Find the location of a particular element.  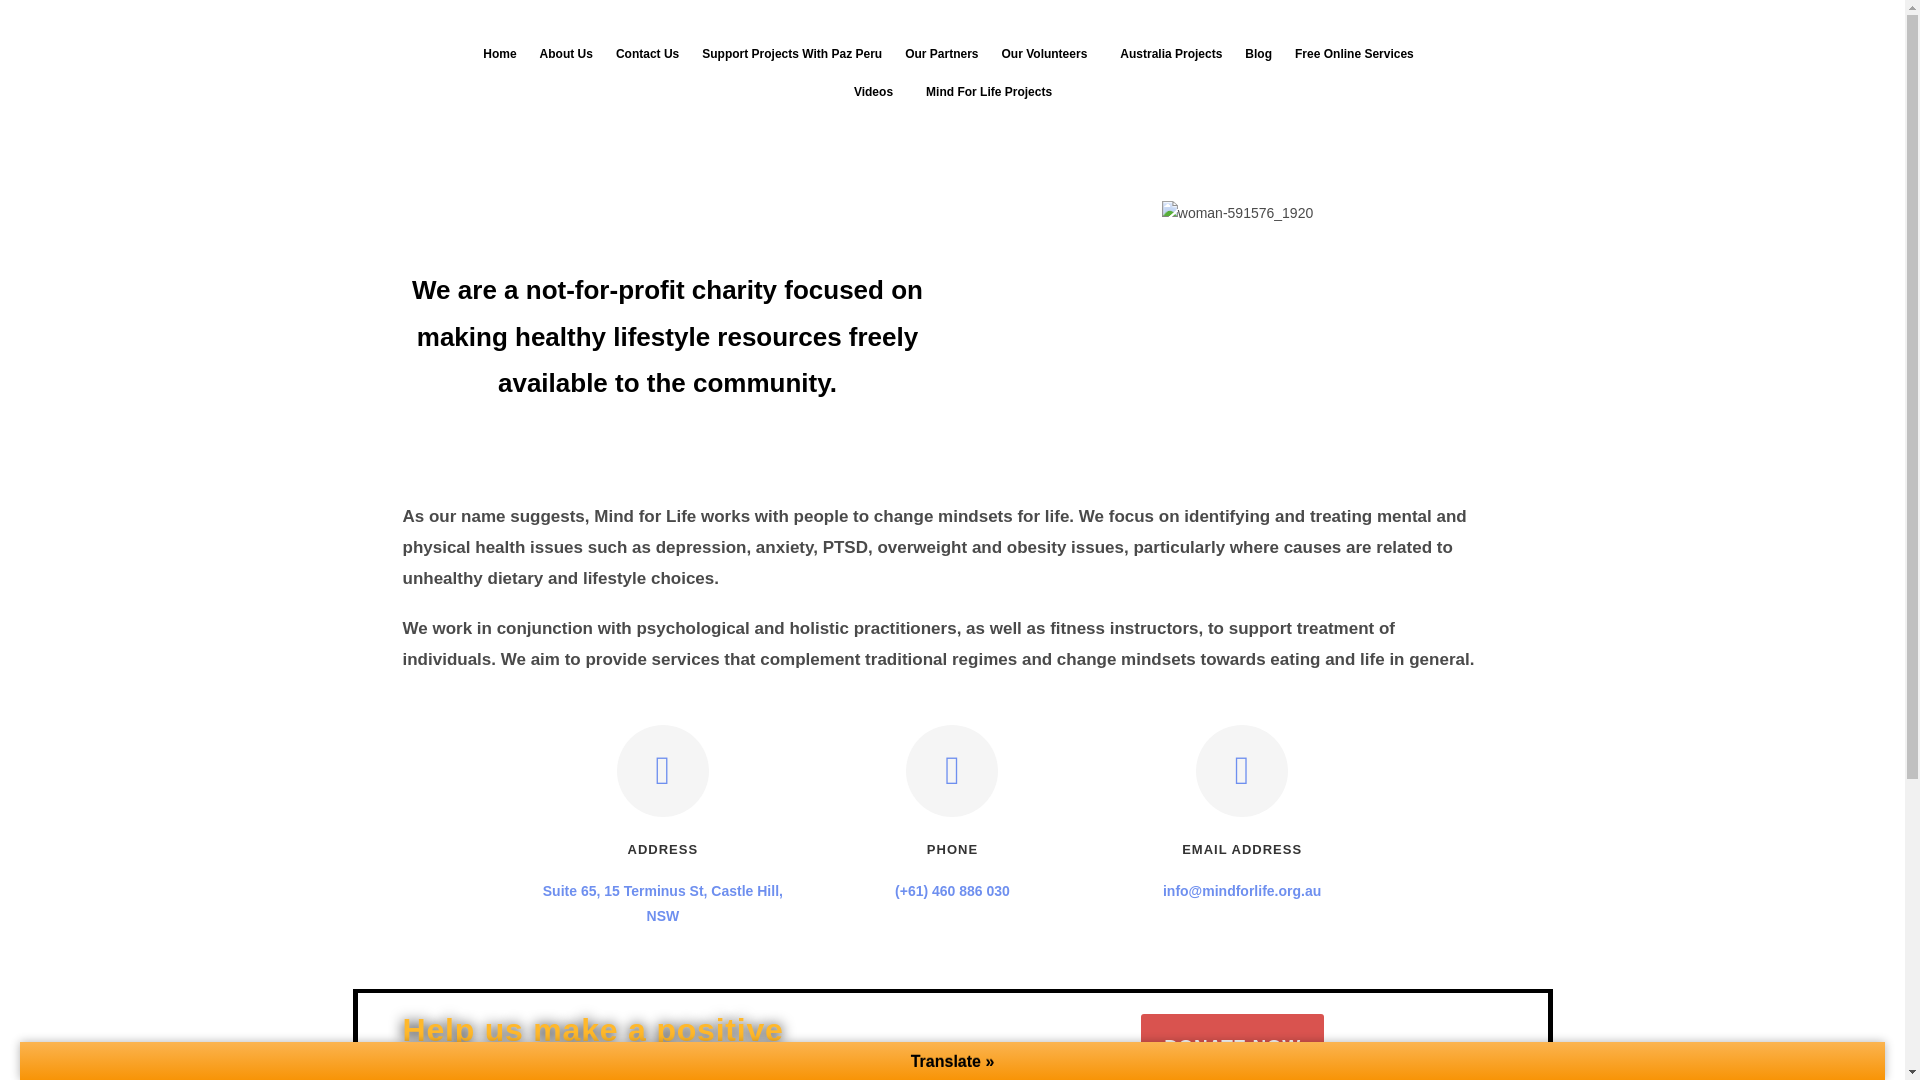

Our Partners is located at coordinates (941, 54).